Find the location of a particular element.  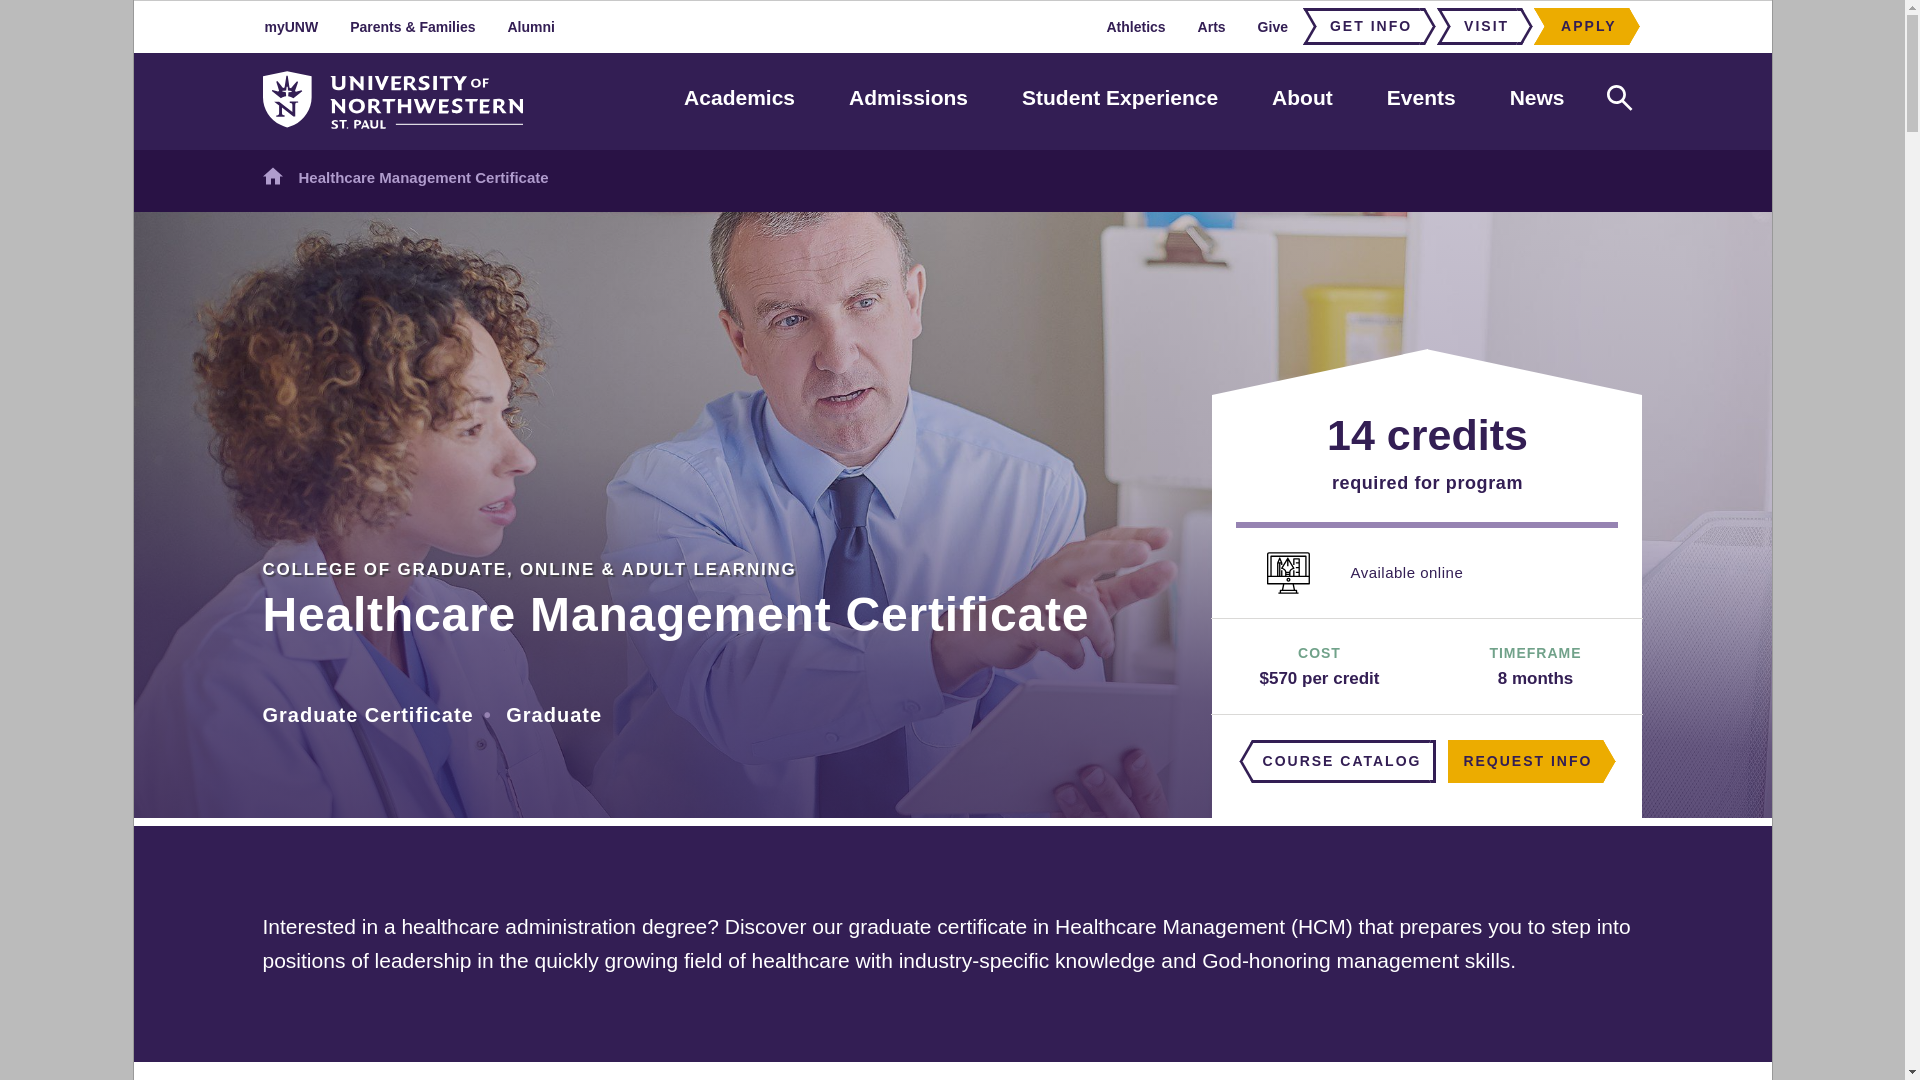

myUNW is located at coordinates (291, 26).